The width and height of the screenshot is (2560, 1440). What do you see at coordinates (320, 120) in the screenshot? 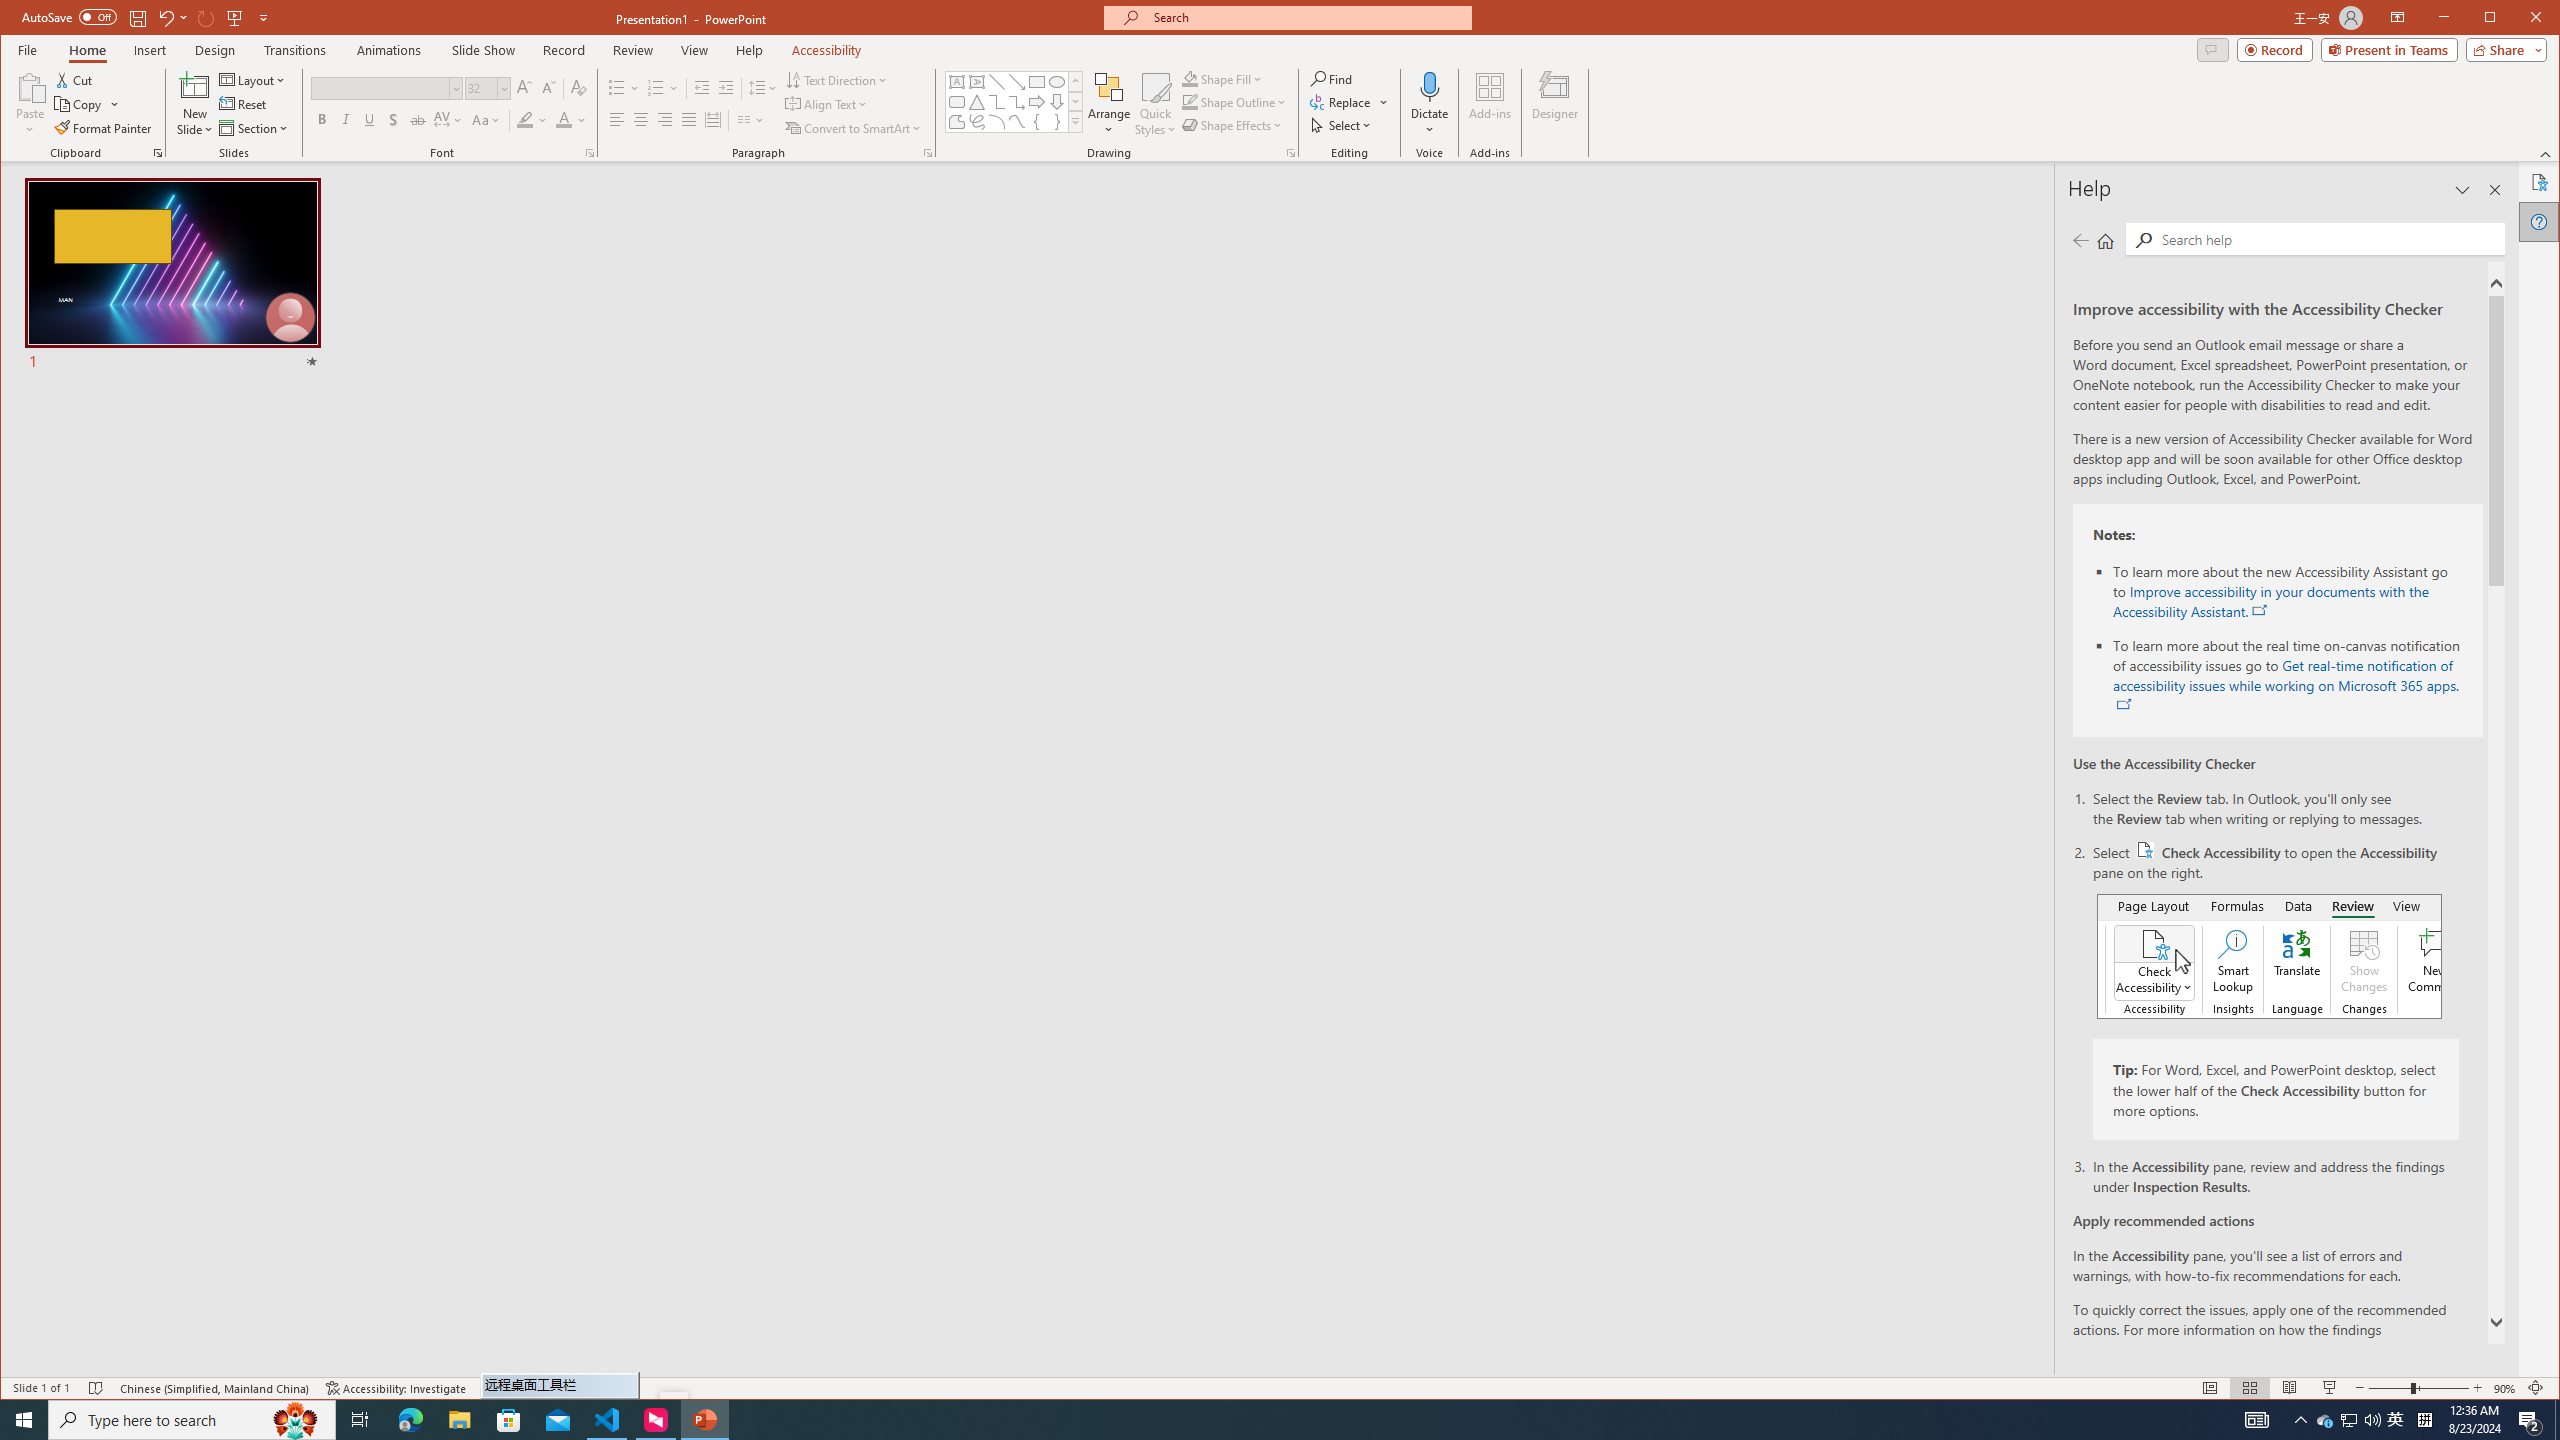
I see `Bold` at bounding box center [320, 120].